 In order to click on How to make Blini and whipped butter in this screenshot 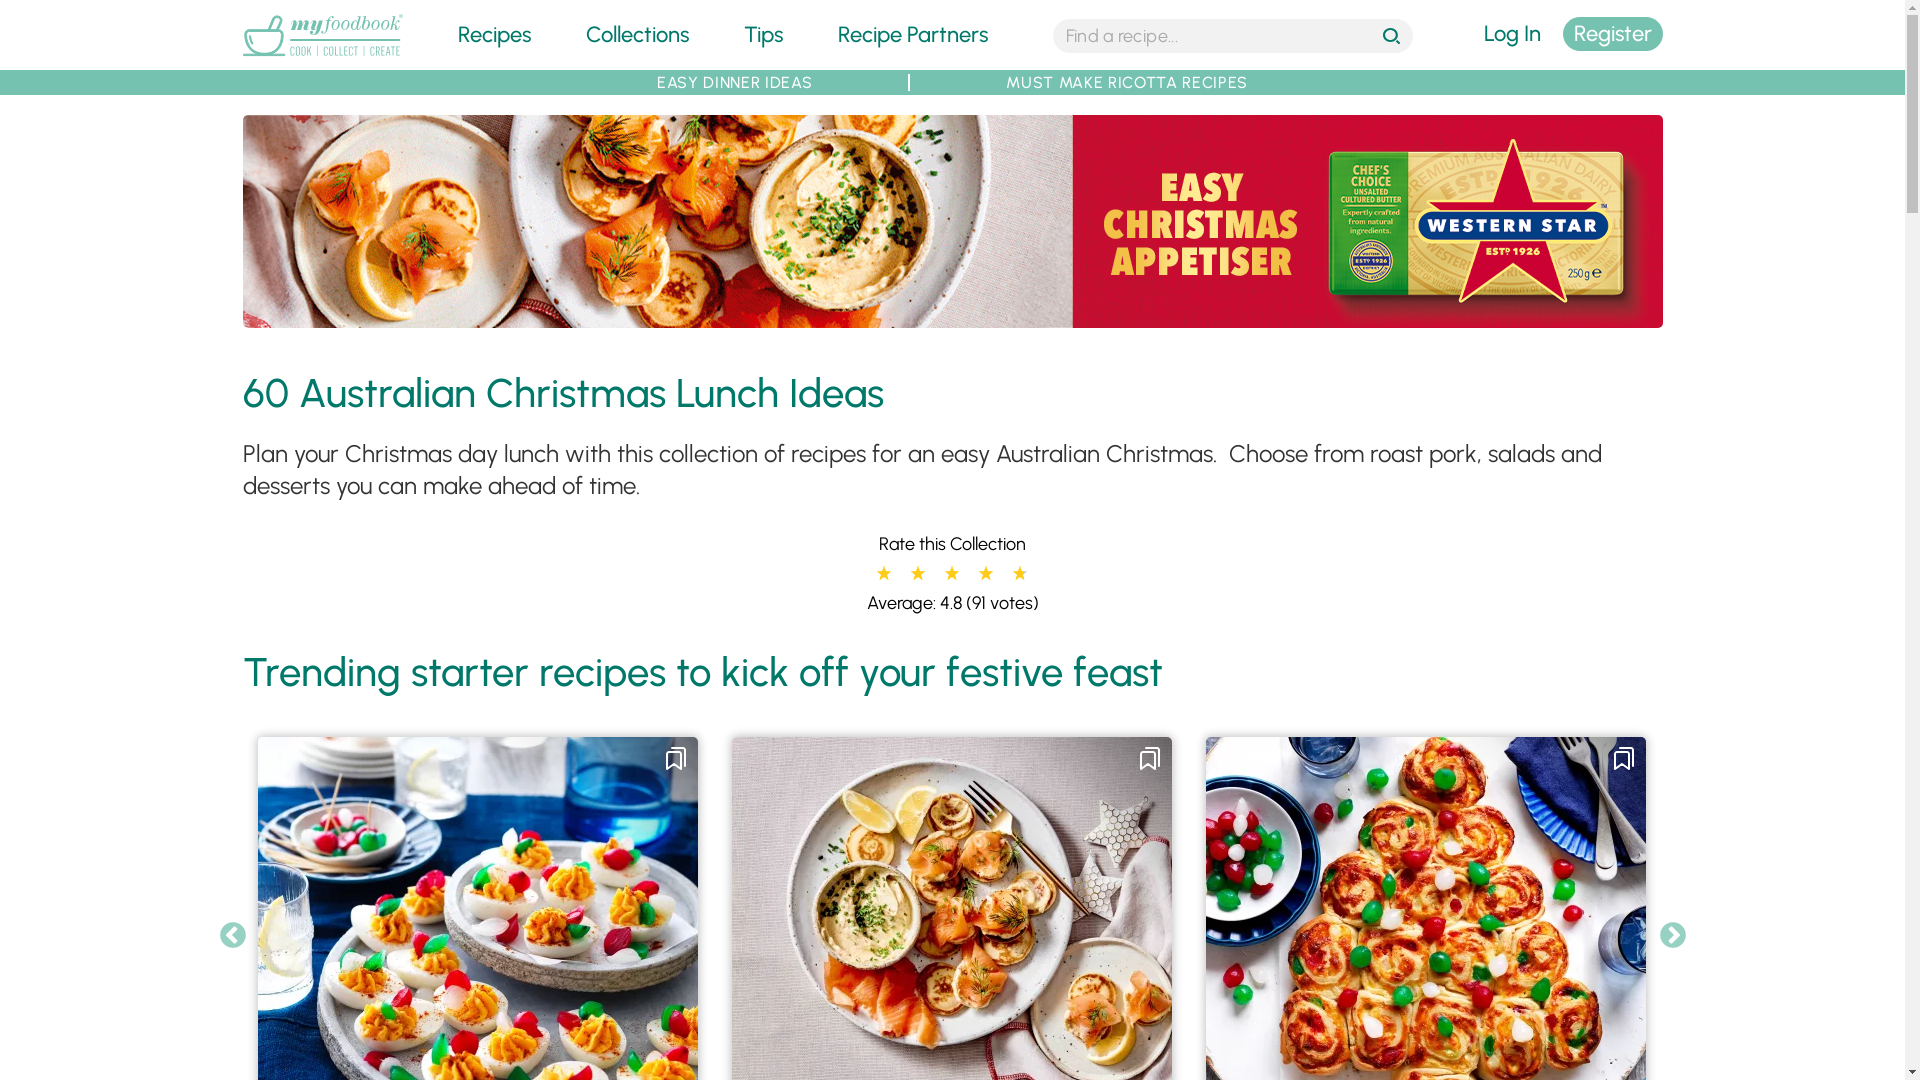, I will do `click(952, 316)`.